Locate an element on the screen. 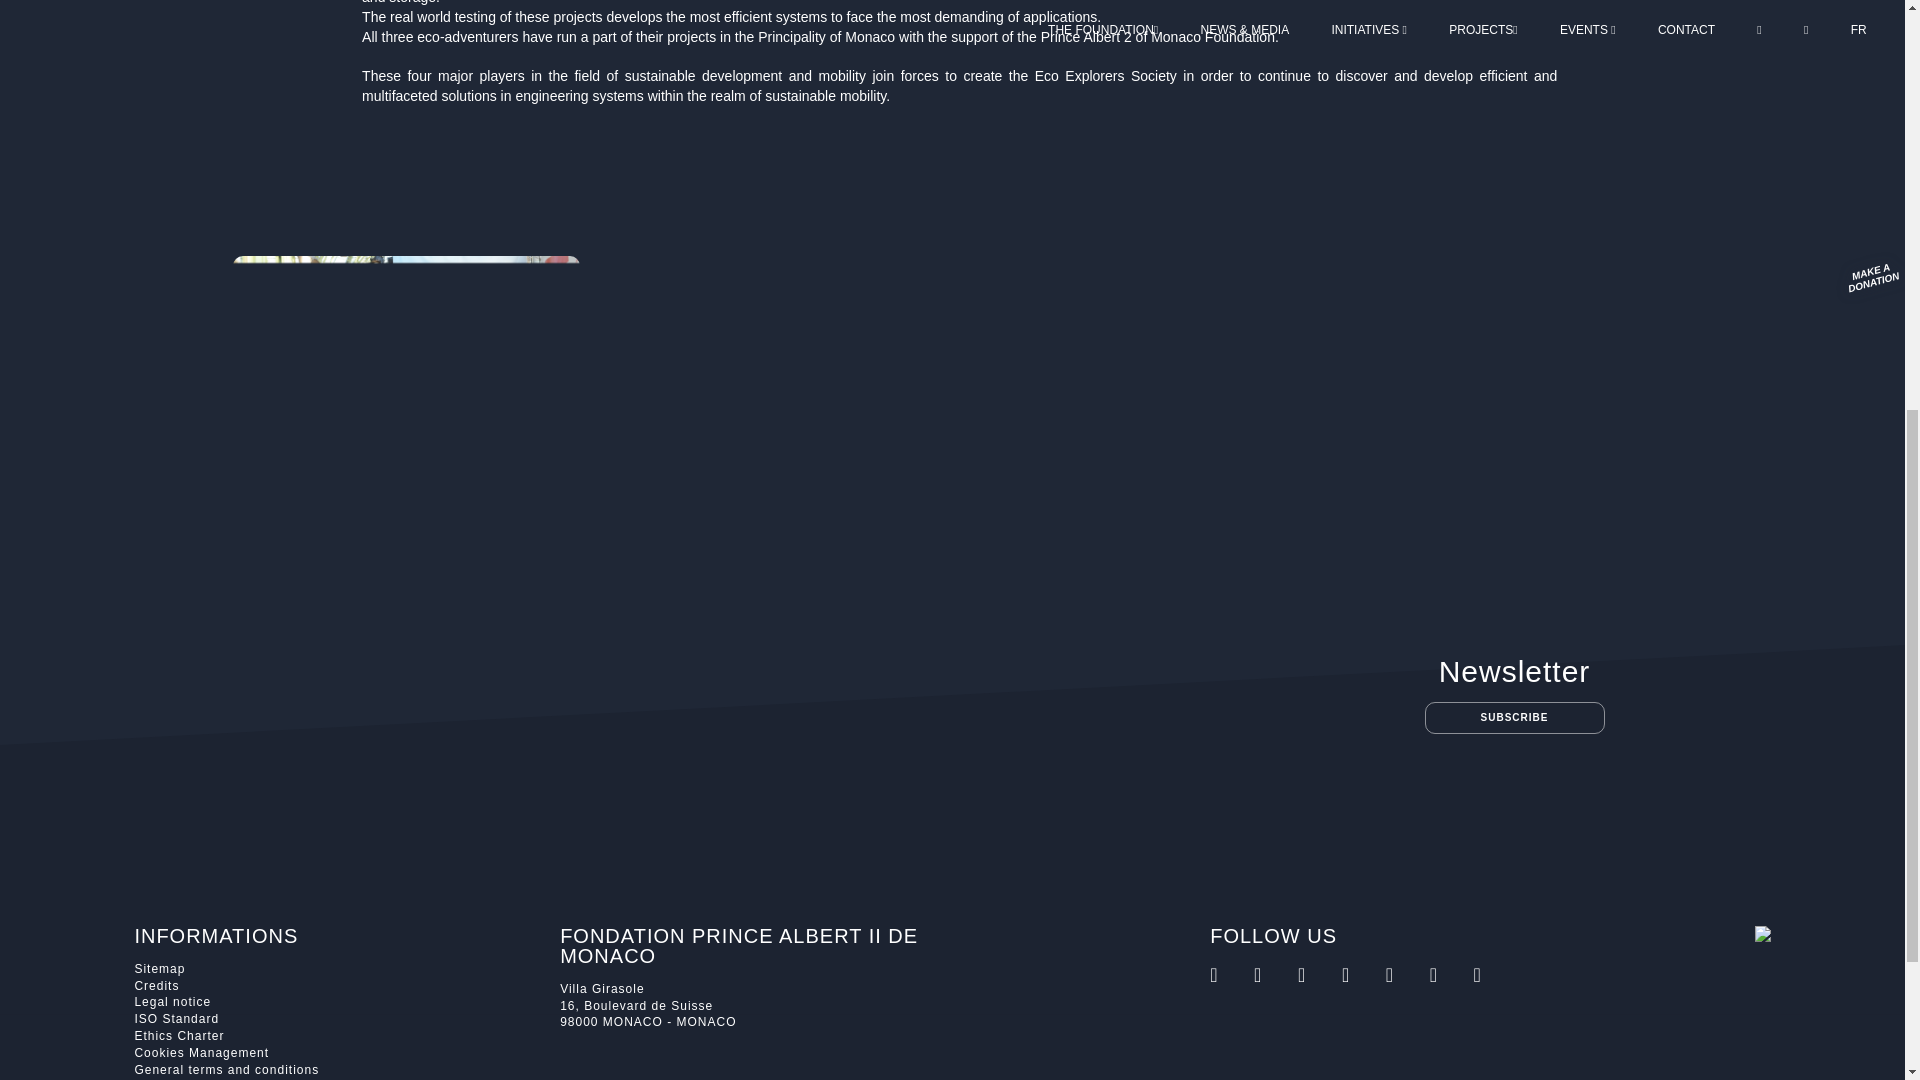  LinkedIn is located at coordinates (1450, 975).